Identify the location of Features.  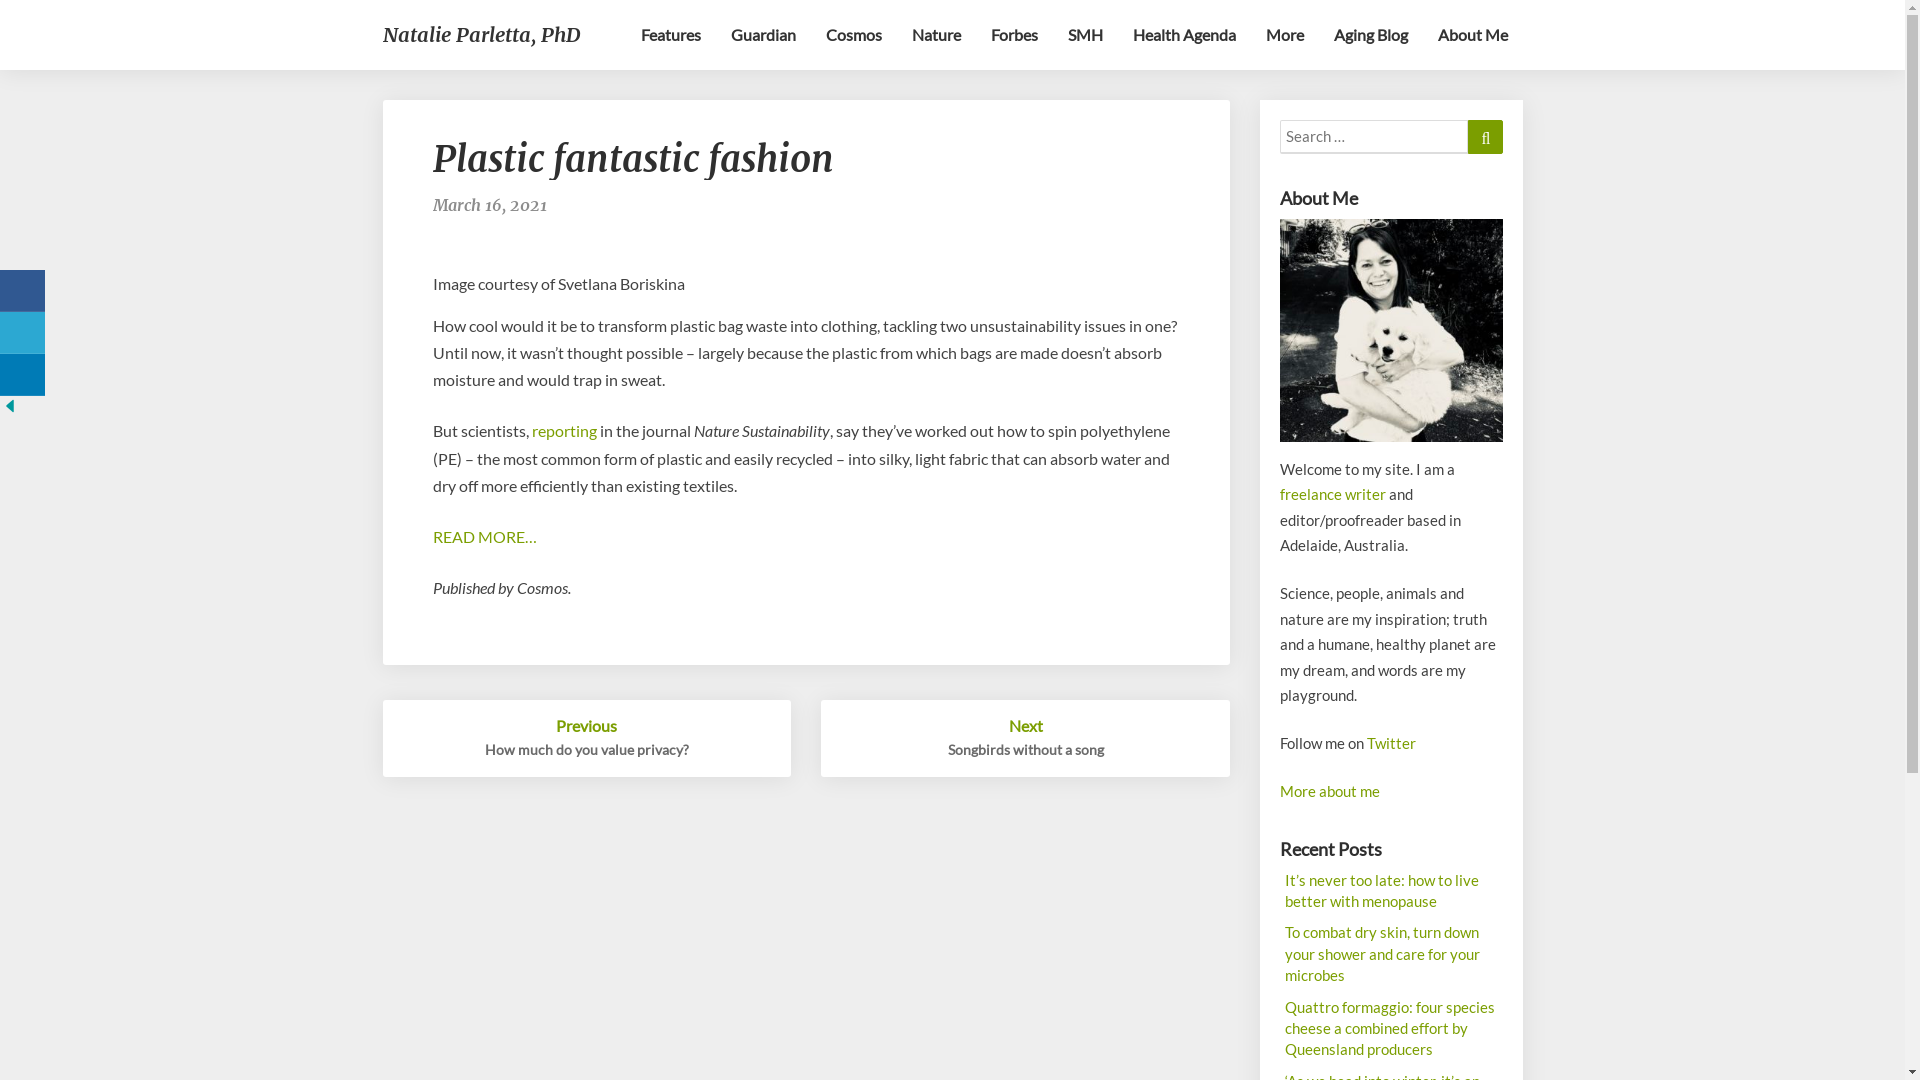
(671, 35).